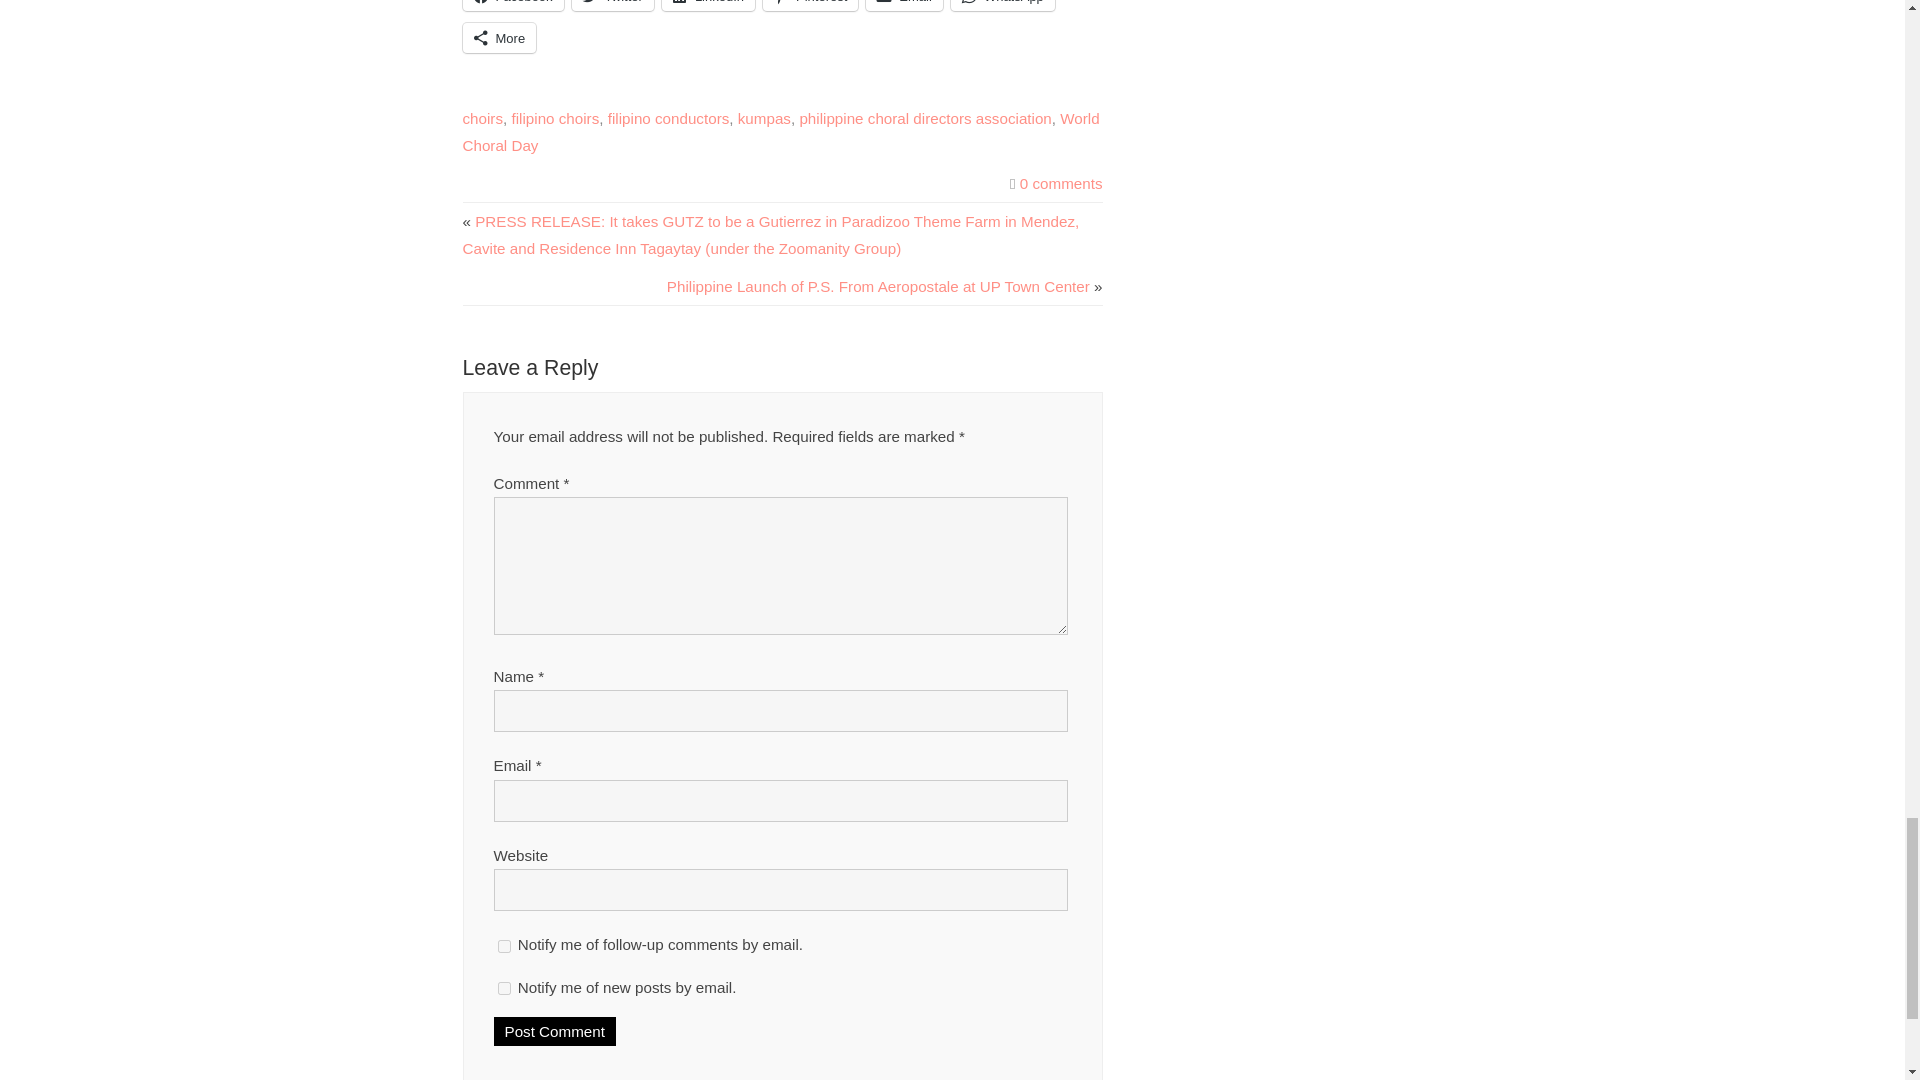 The image size is (1920, 1080). I want to click on Post Comment, so click(554, 1032).